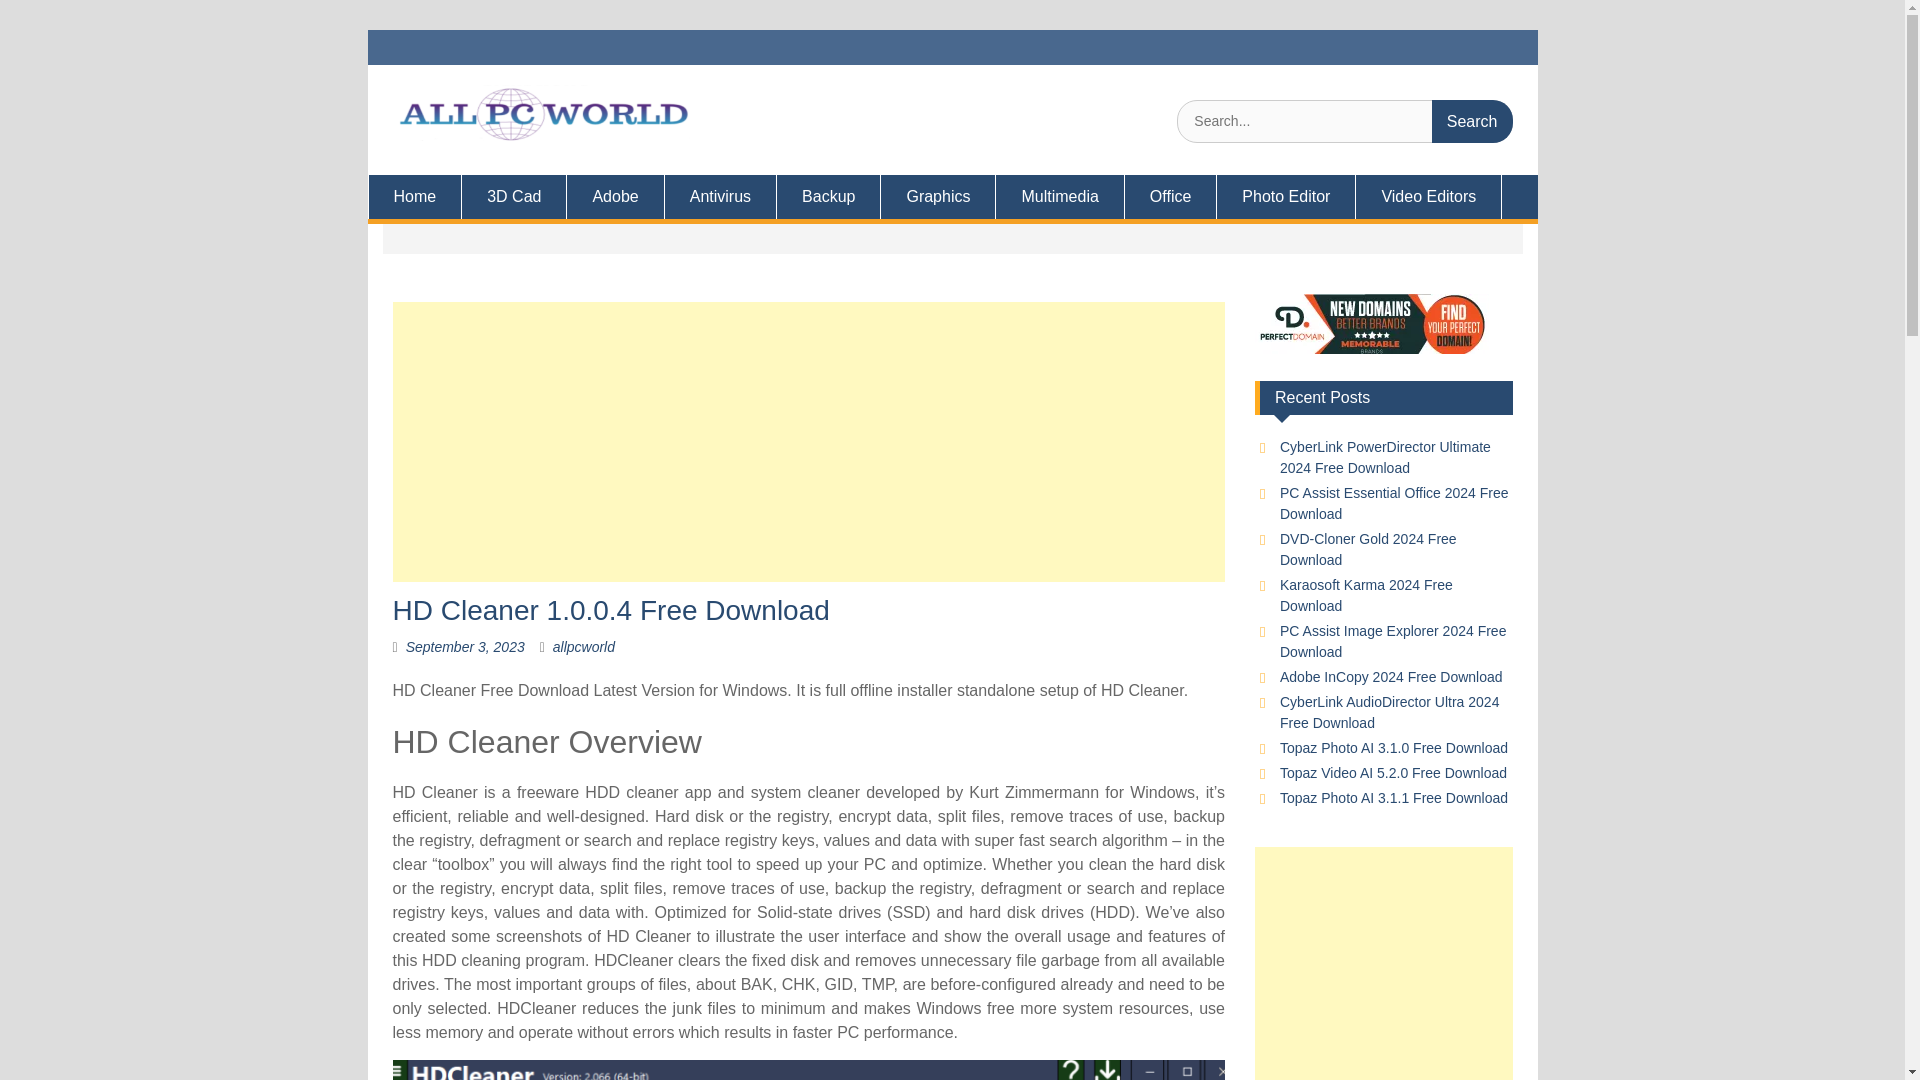 This screenshot has height=1080, width=1920. What do you see at coordinates (1060, 196) in the screenshot?
I see `Multimedia` at bounding box center [1060, 196].